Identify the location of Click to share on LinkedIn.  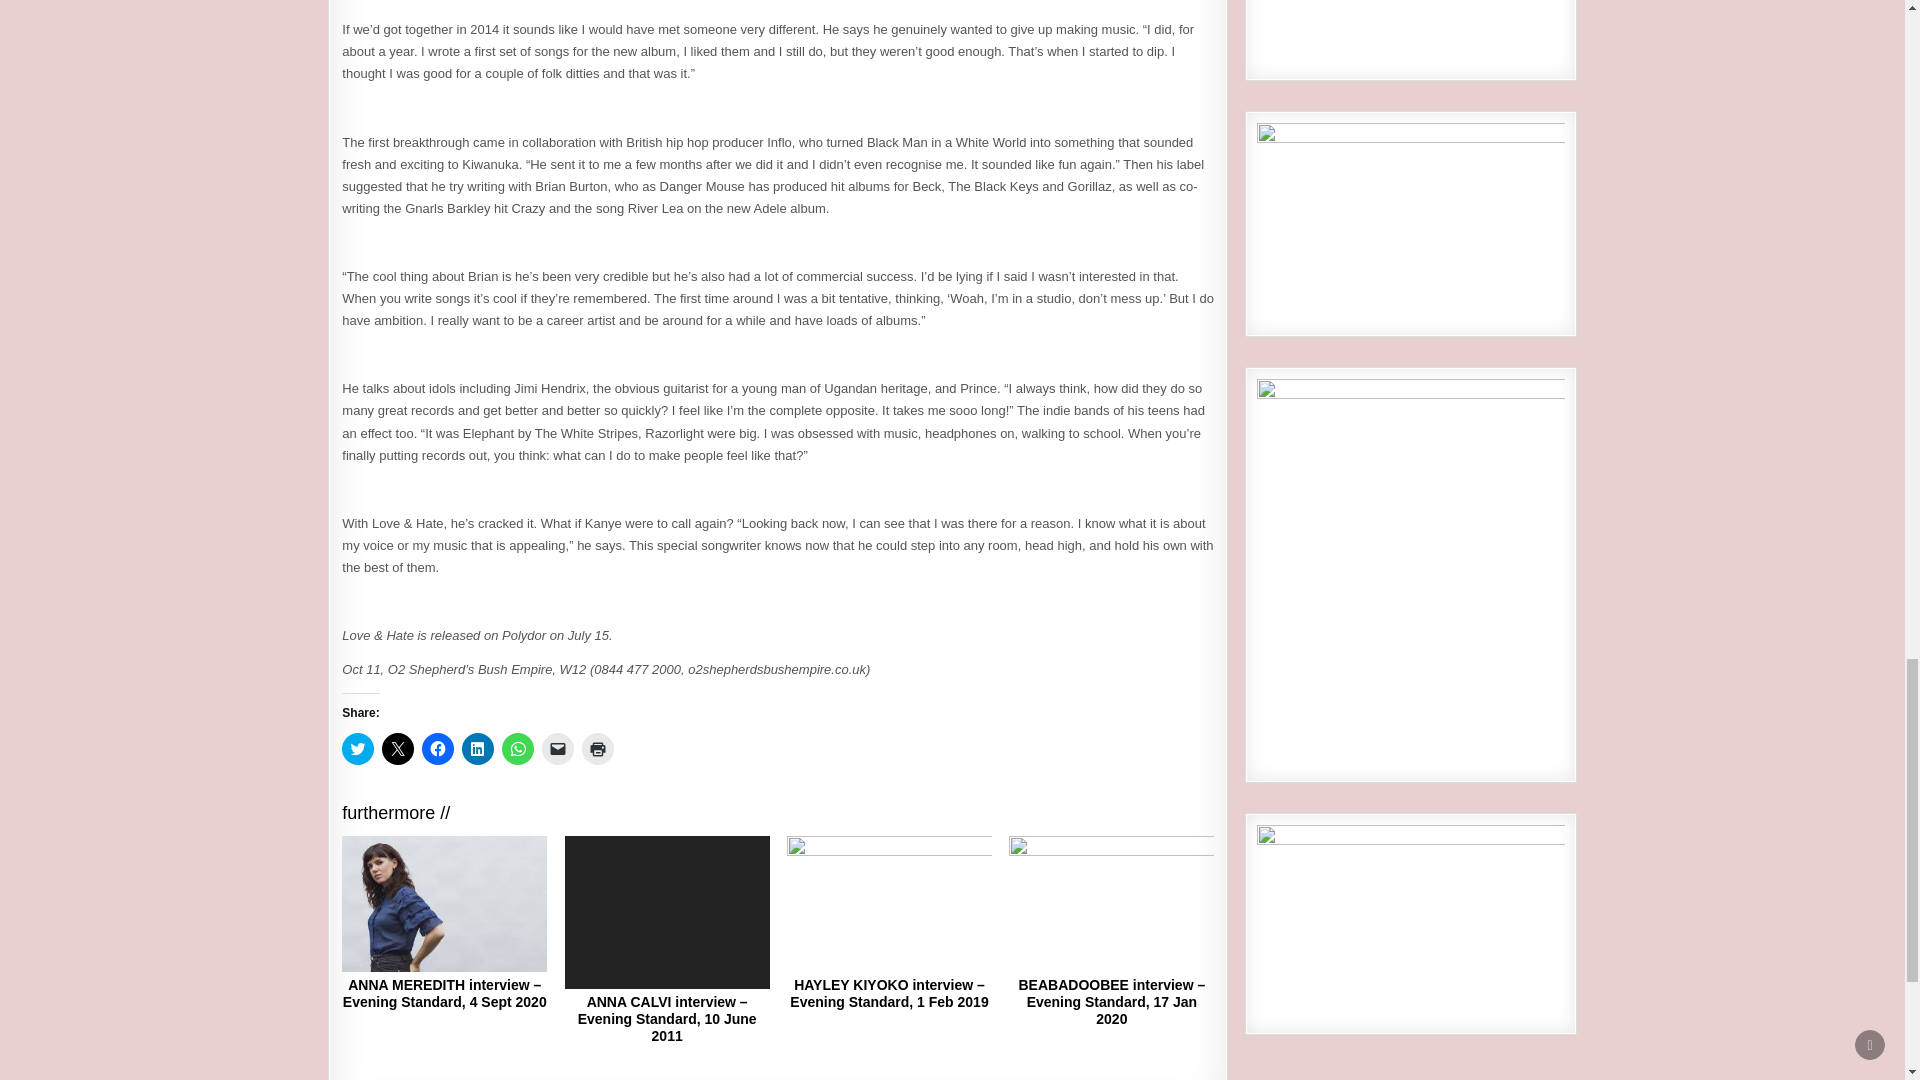
(478, 748).